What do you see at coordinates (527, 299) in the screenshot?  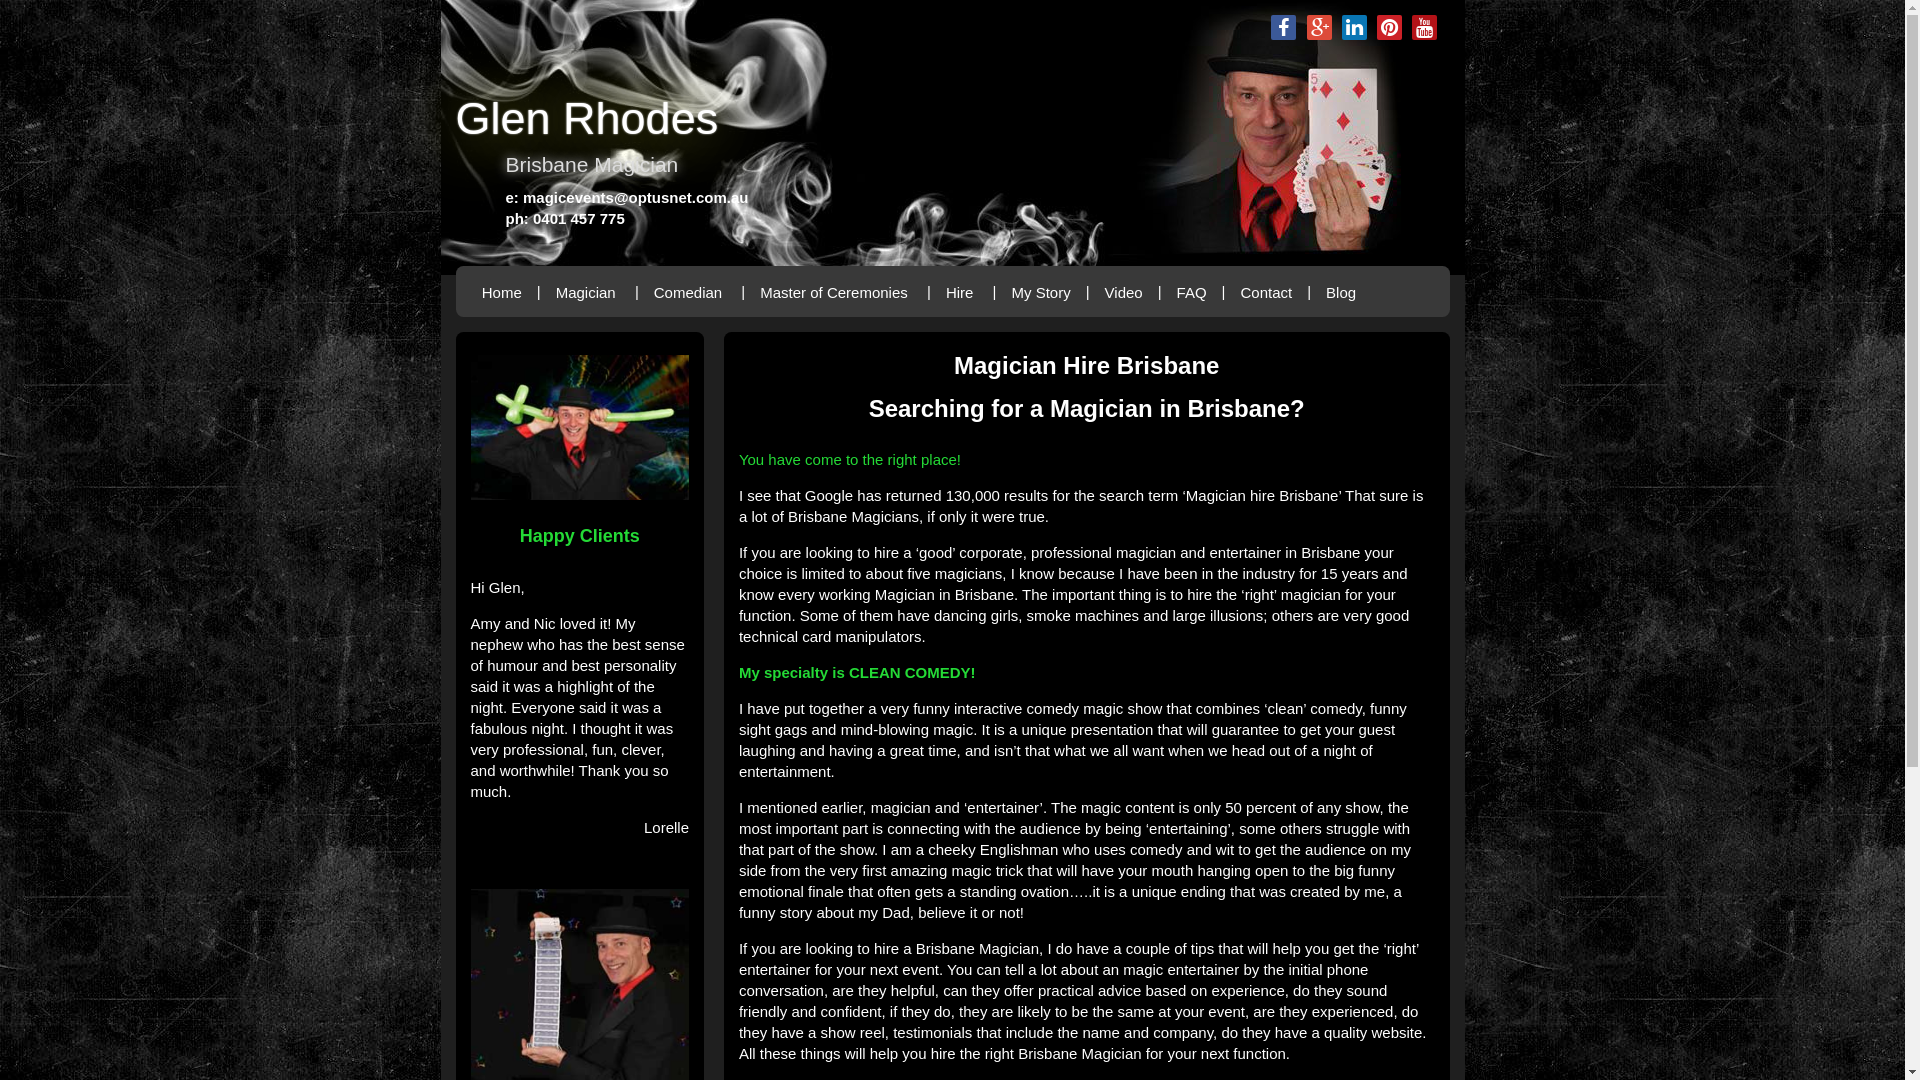 I see `Skip to content` at bounding box center [527, 299].